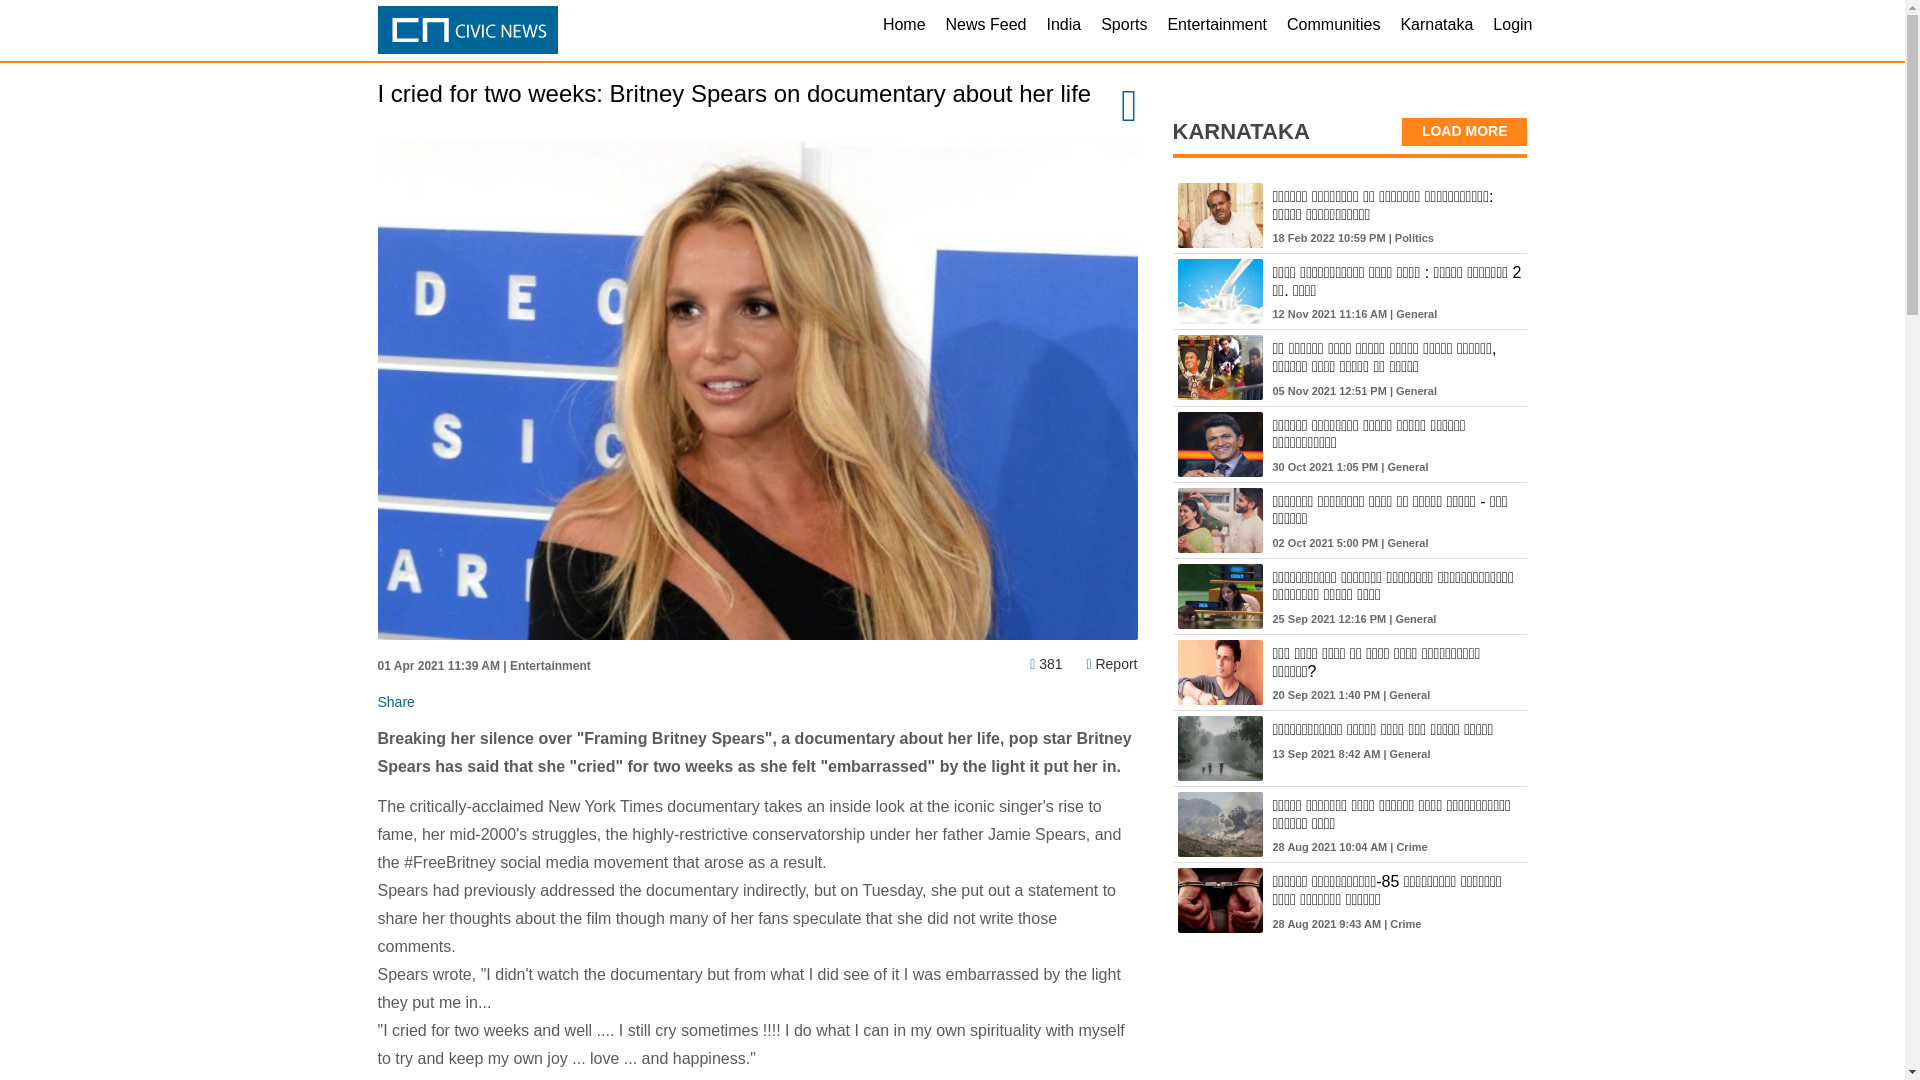  I want to click on Karnataka, so click(1436, 30).